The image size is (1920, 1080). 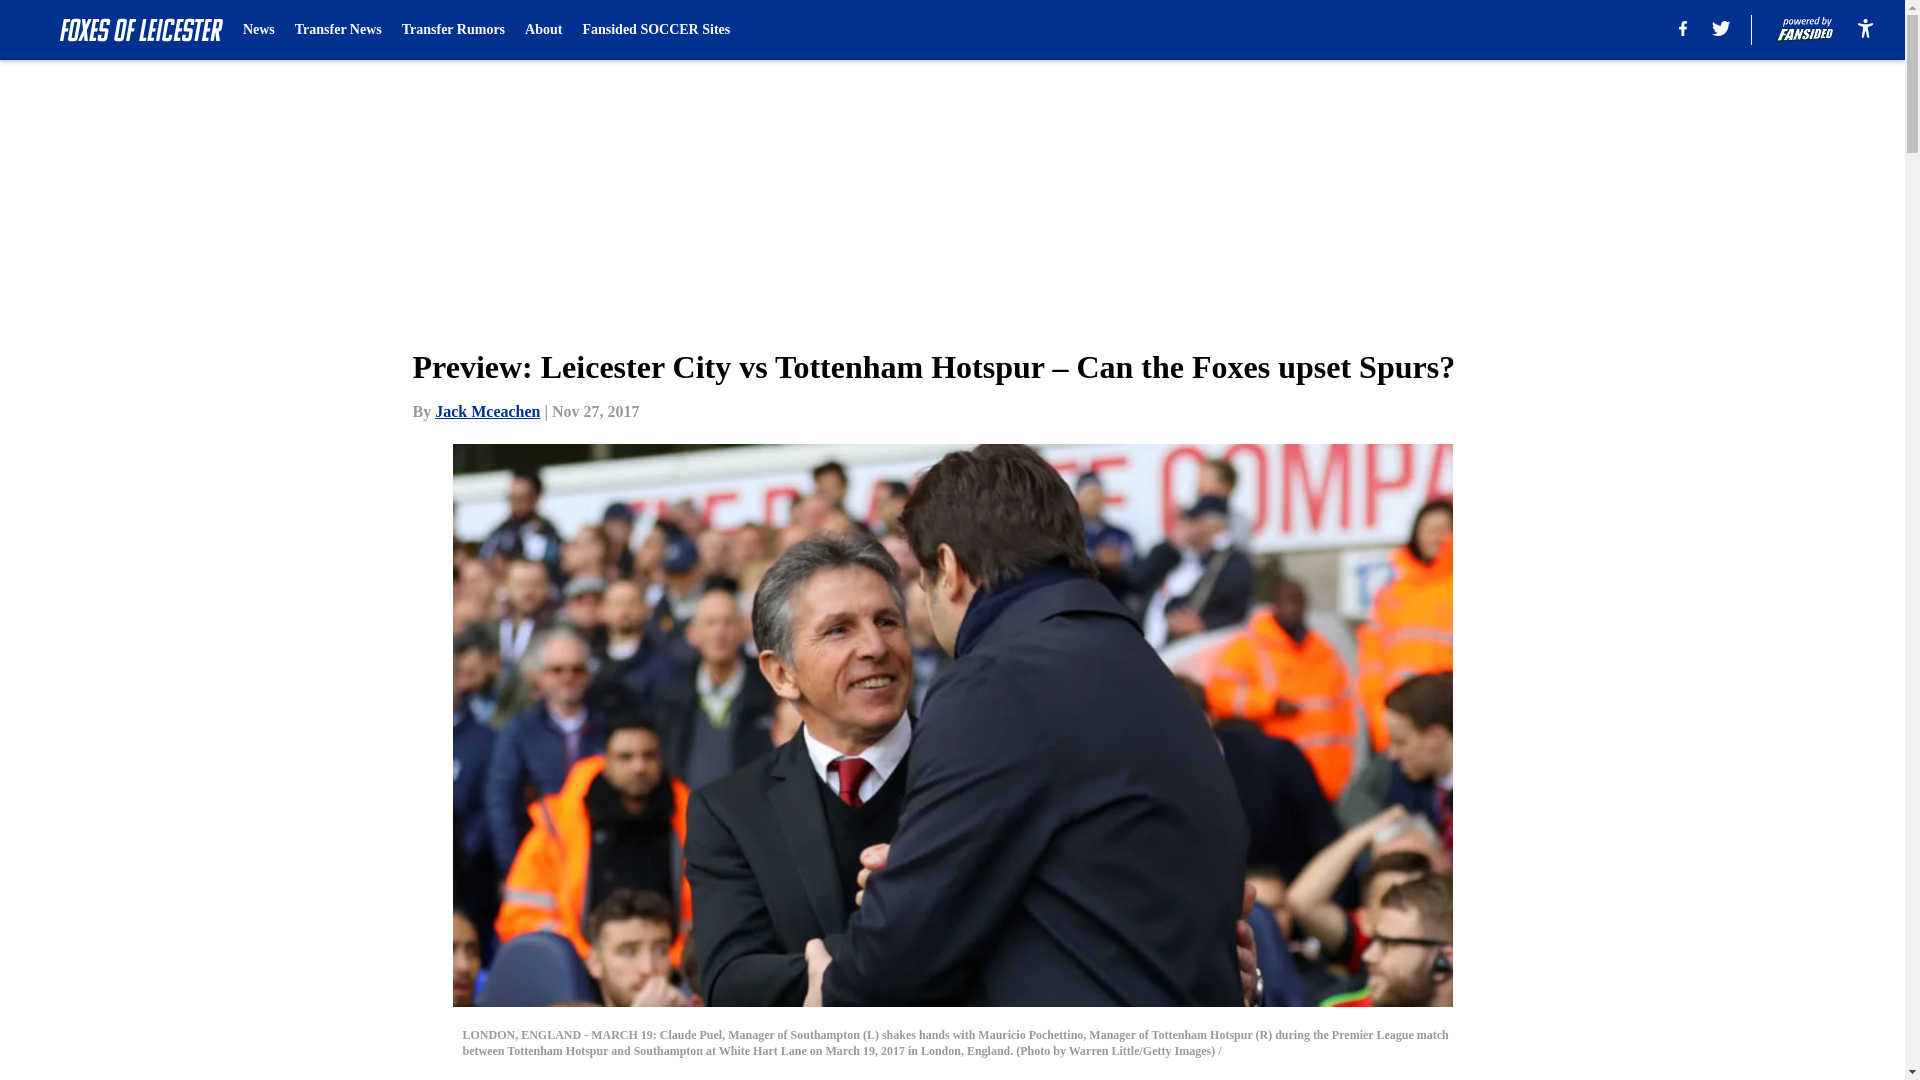 I want to click on Transfer Rumors, so click(x=452, y=30).